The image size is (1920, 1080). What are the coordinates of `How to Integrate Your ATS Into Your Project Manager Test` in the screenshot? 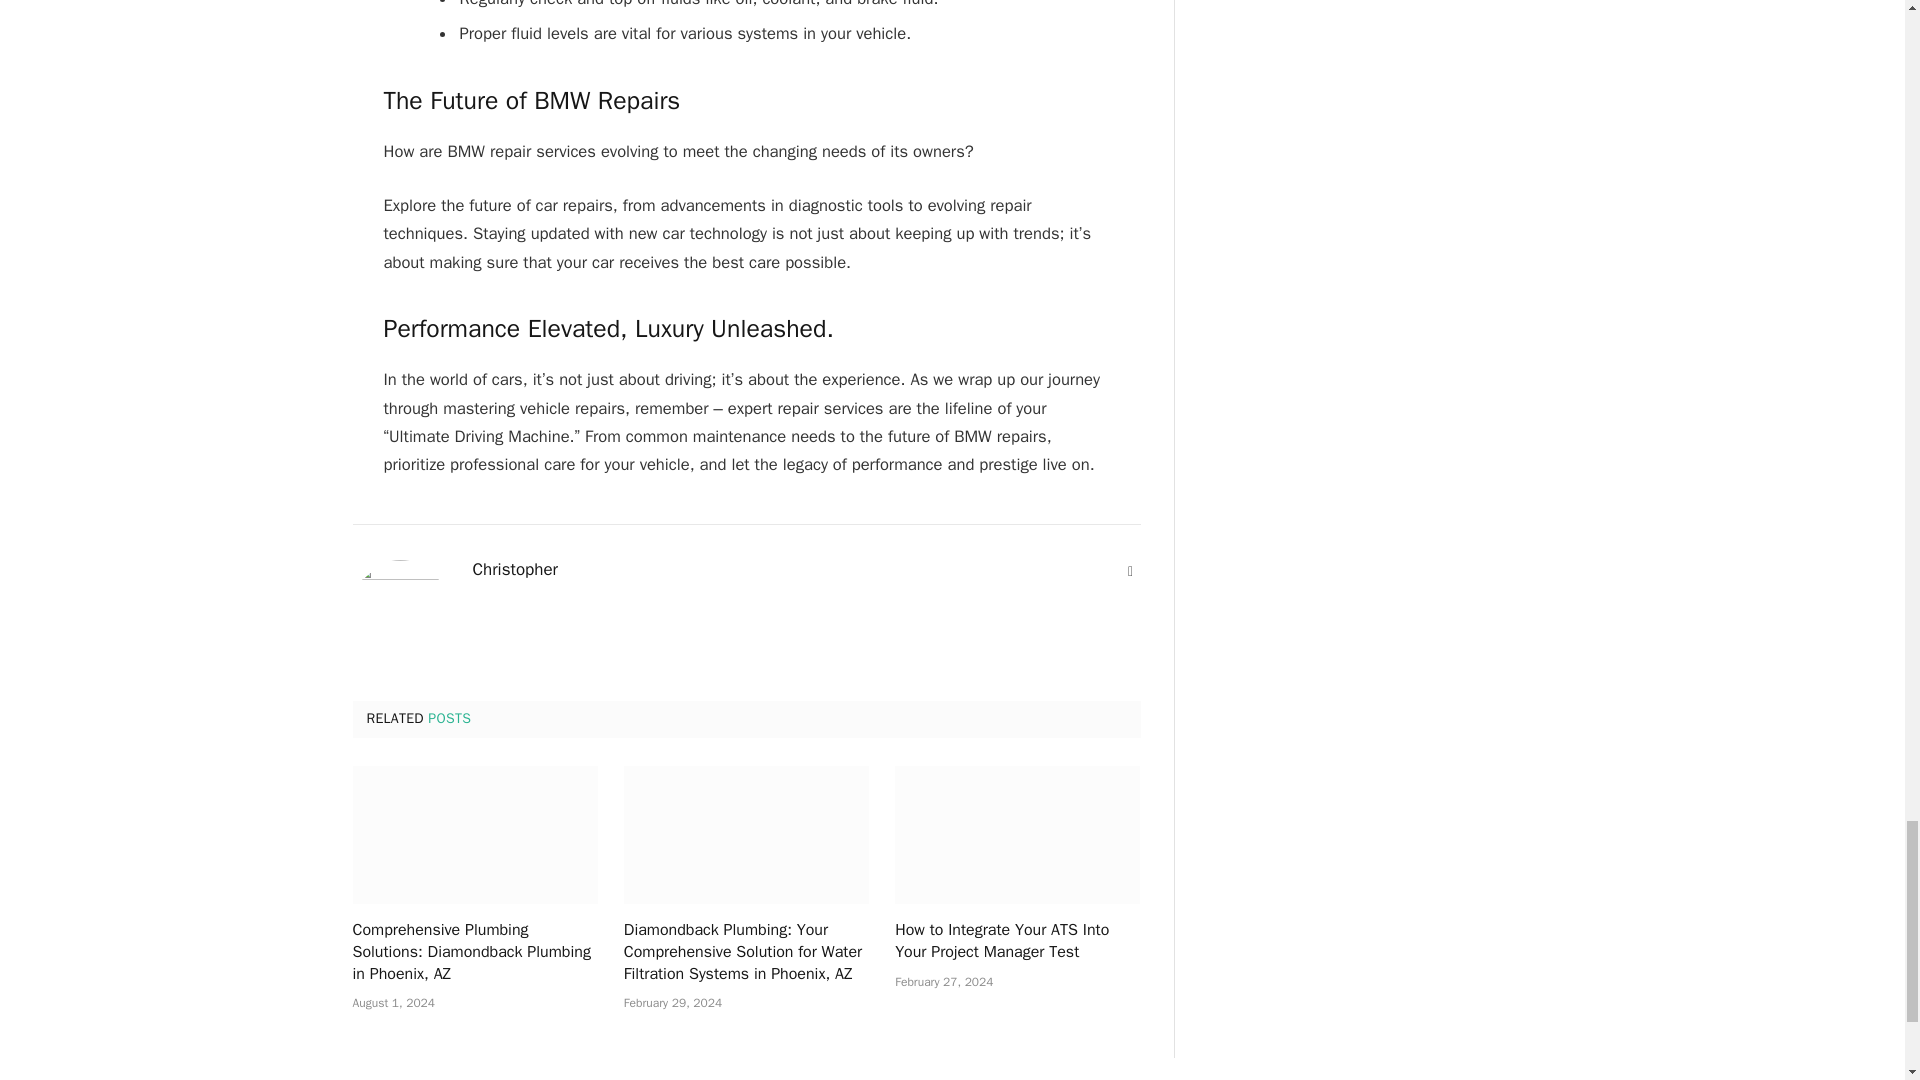 It's located at (1017, 834).